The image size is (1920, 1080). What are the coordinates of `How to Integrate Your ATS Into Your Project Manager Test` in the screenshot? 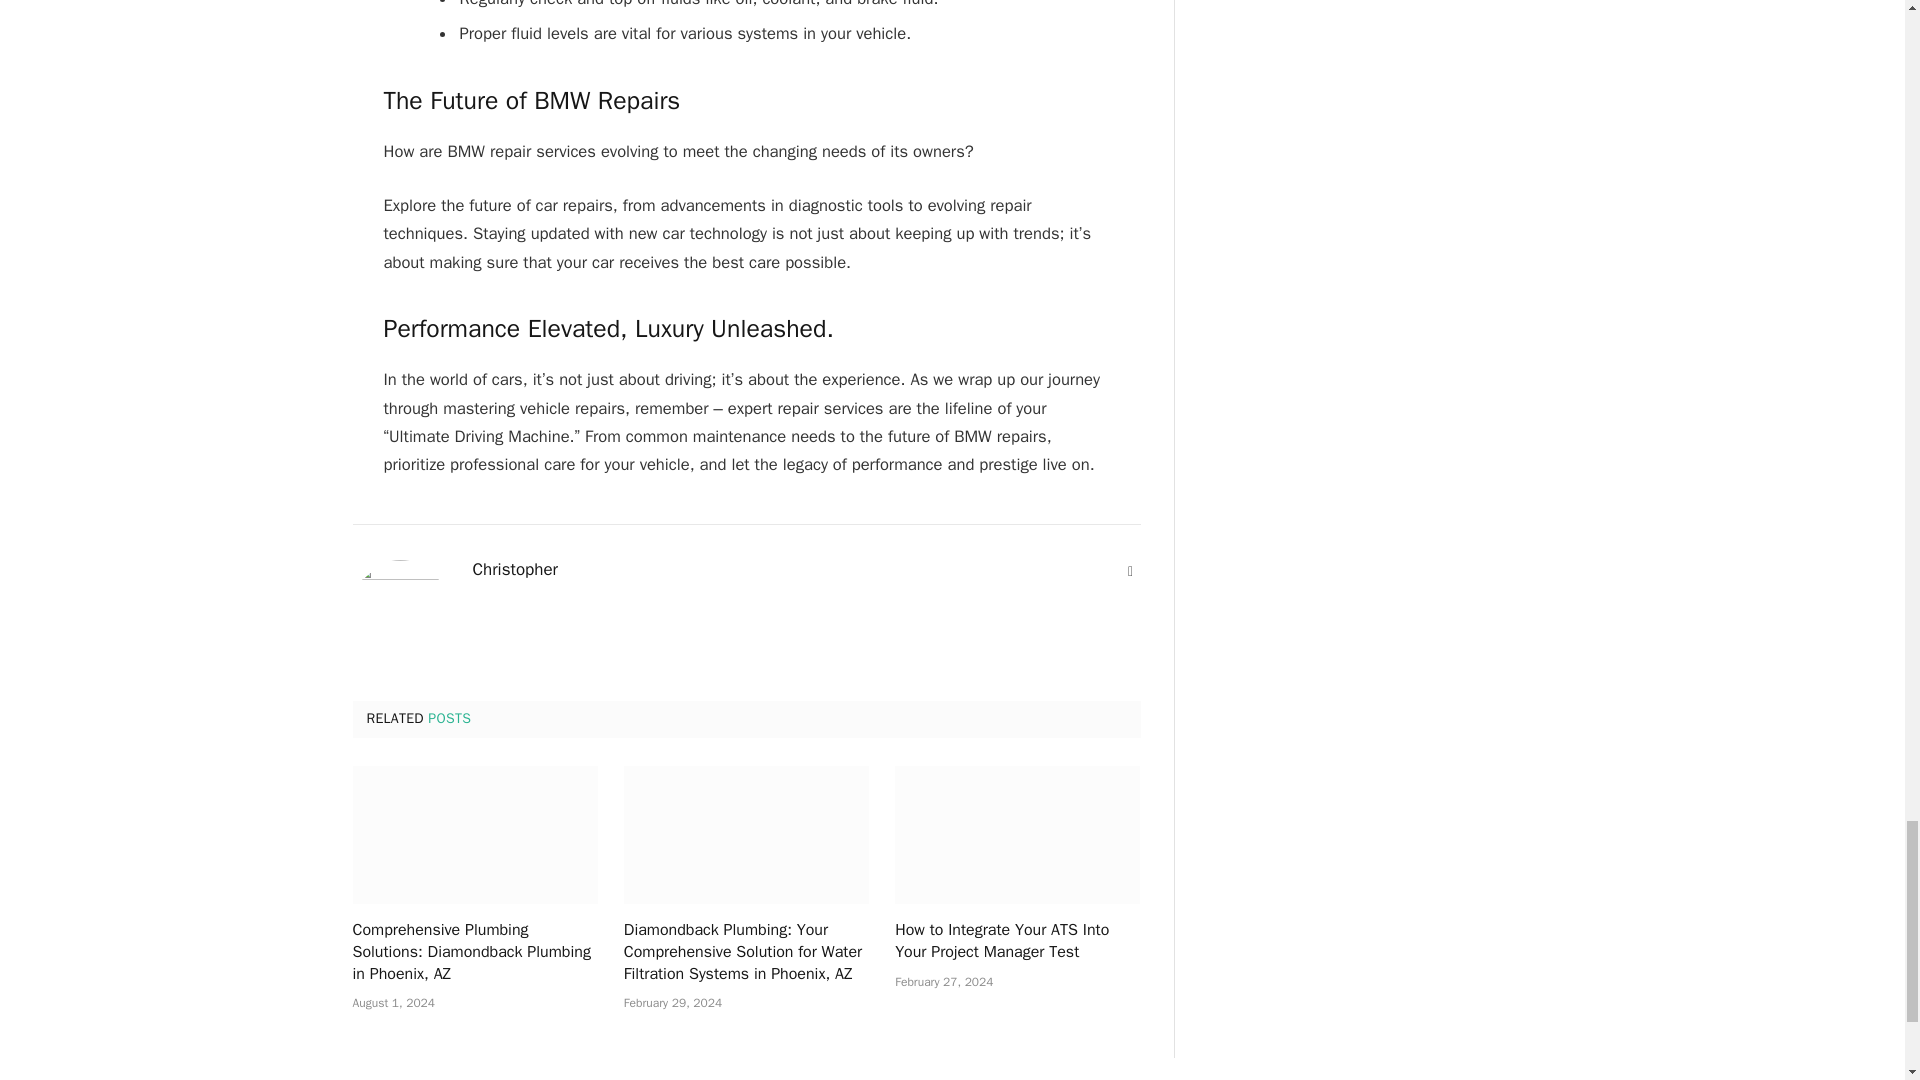 It's located at (1017, 834).